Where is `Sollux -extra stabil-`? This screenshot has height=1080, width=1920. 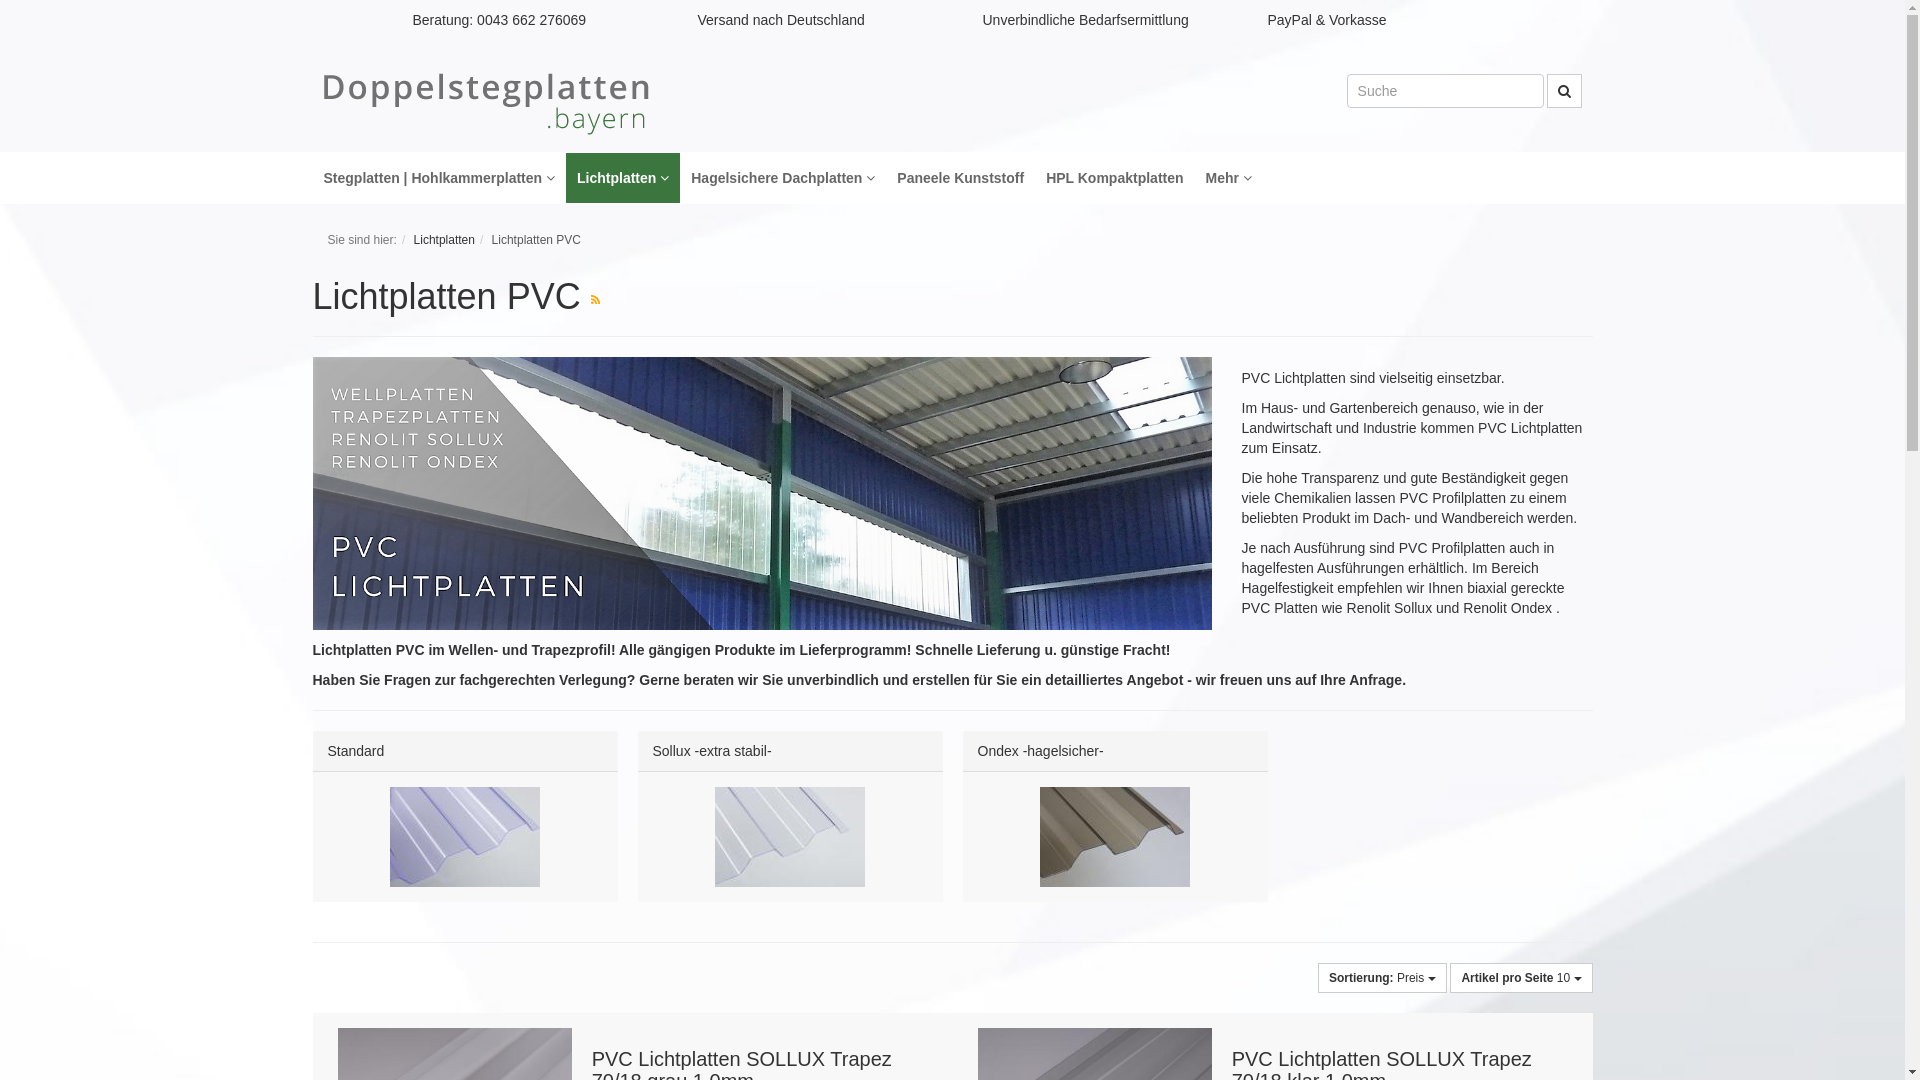 Sollux -extra stabil- is located at coordinates (712, 750).